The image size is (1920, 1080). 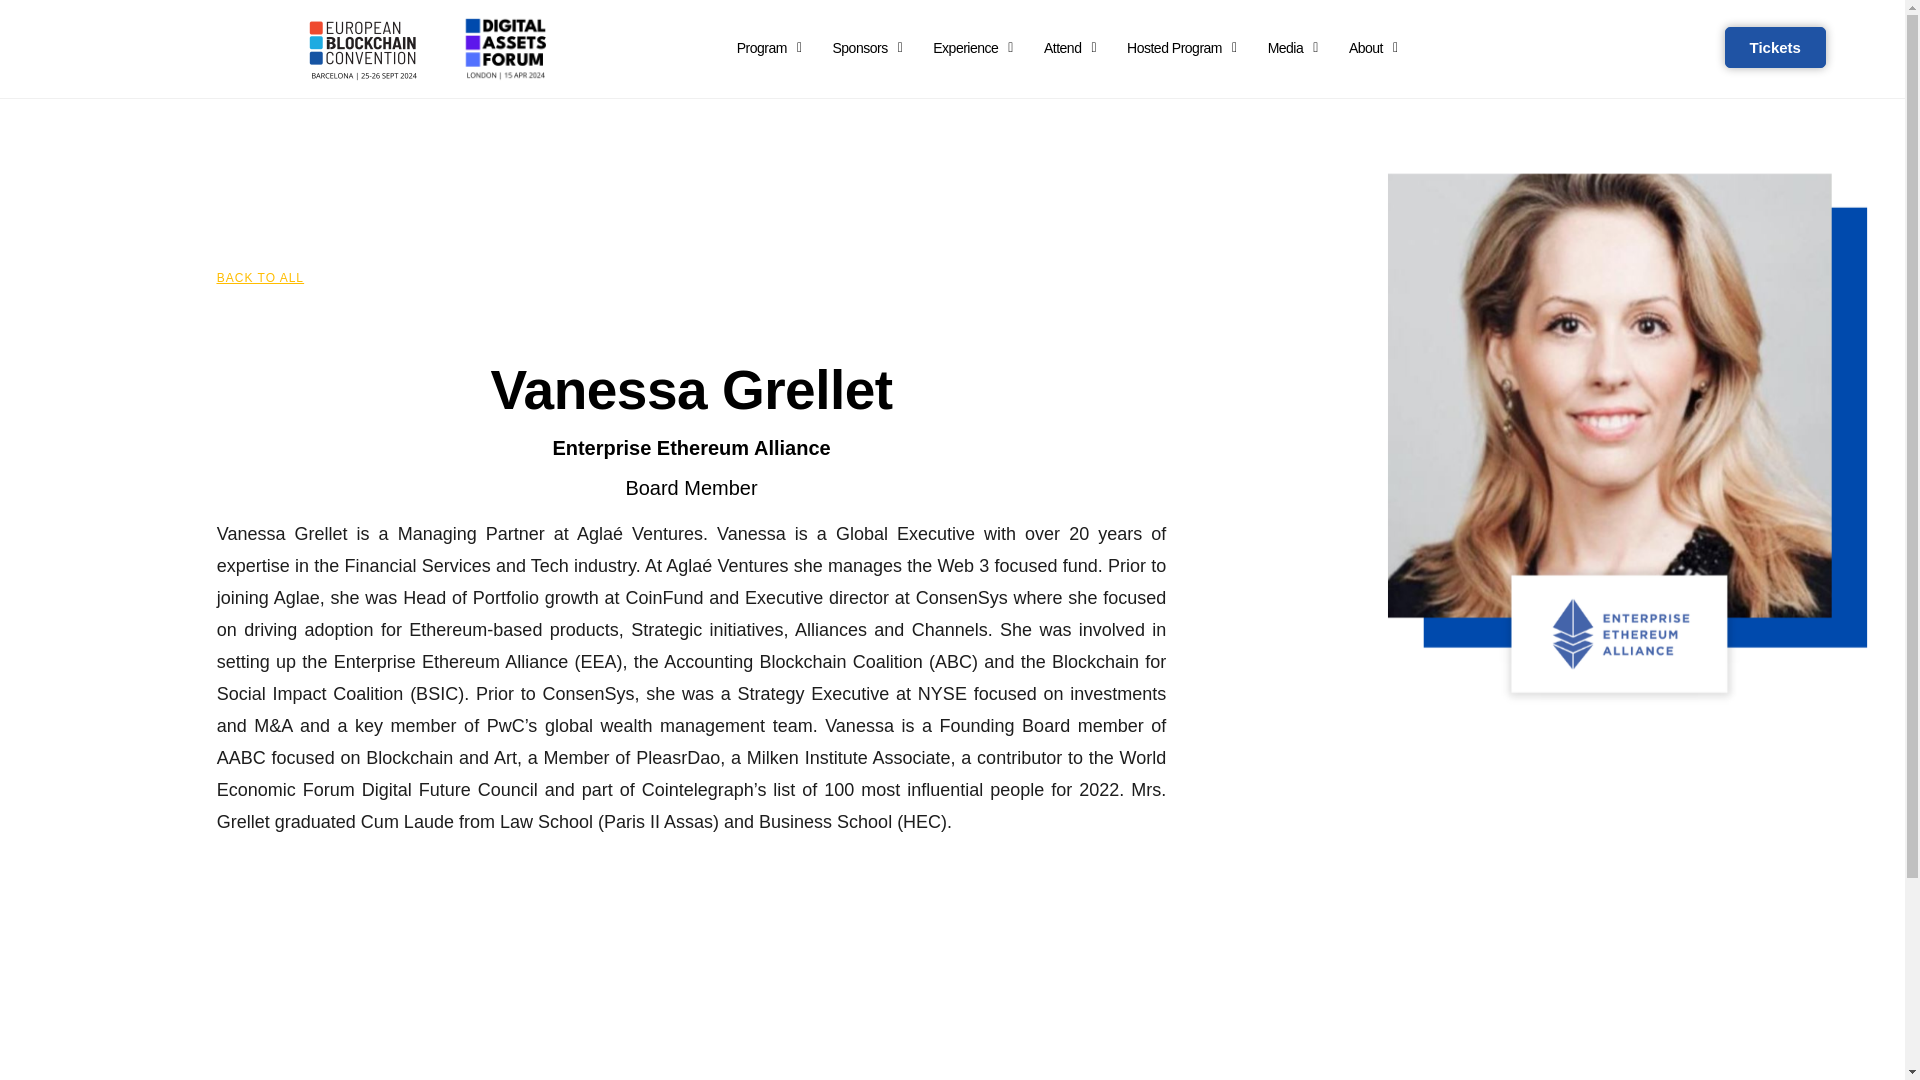 I want to click on Tickets, so click(x=1774, y=48).